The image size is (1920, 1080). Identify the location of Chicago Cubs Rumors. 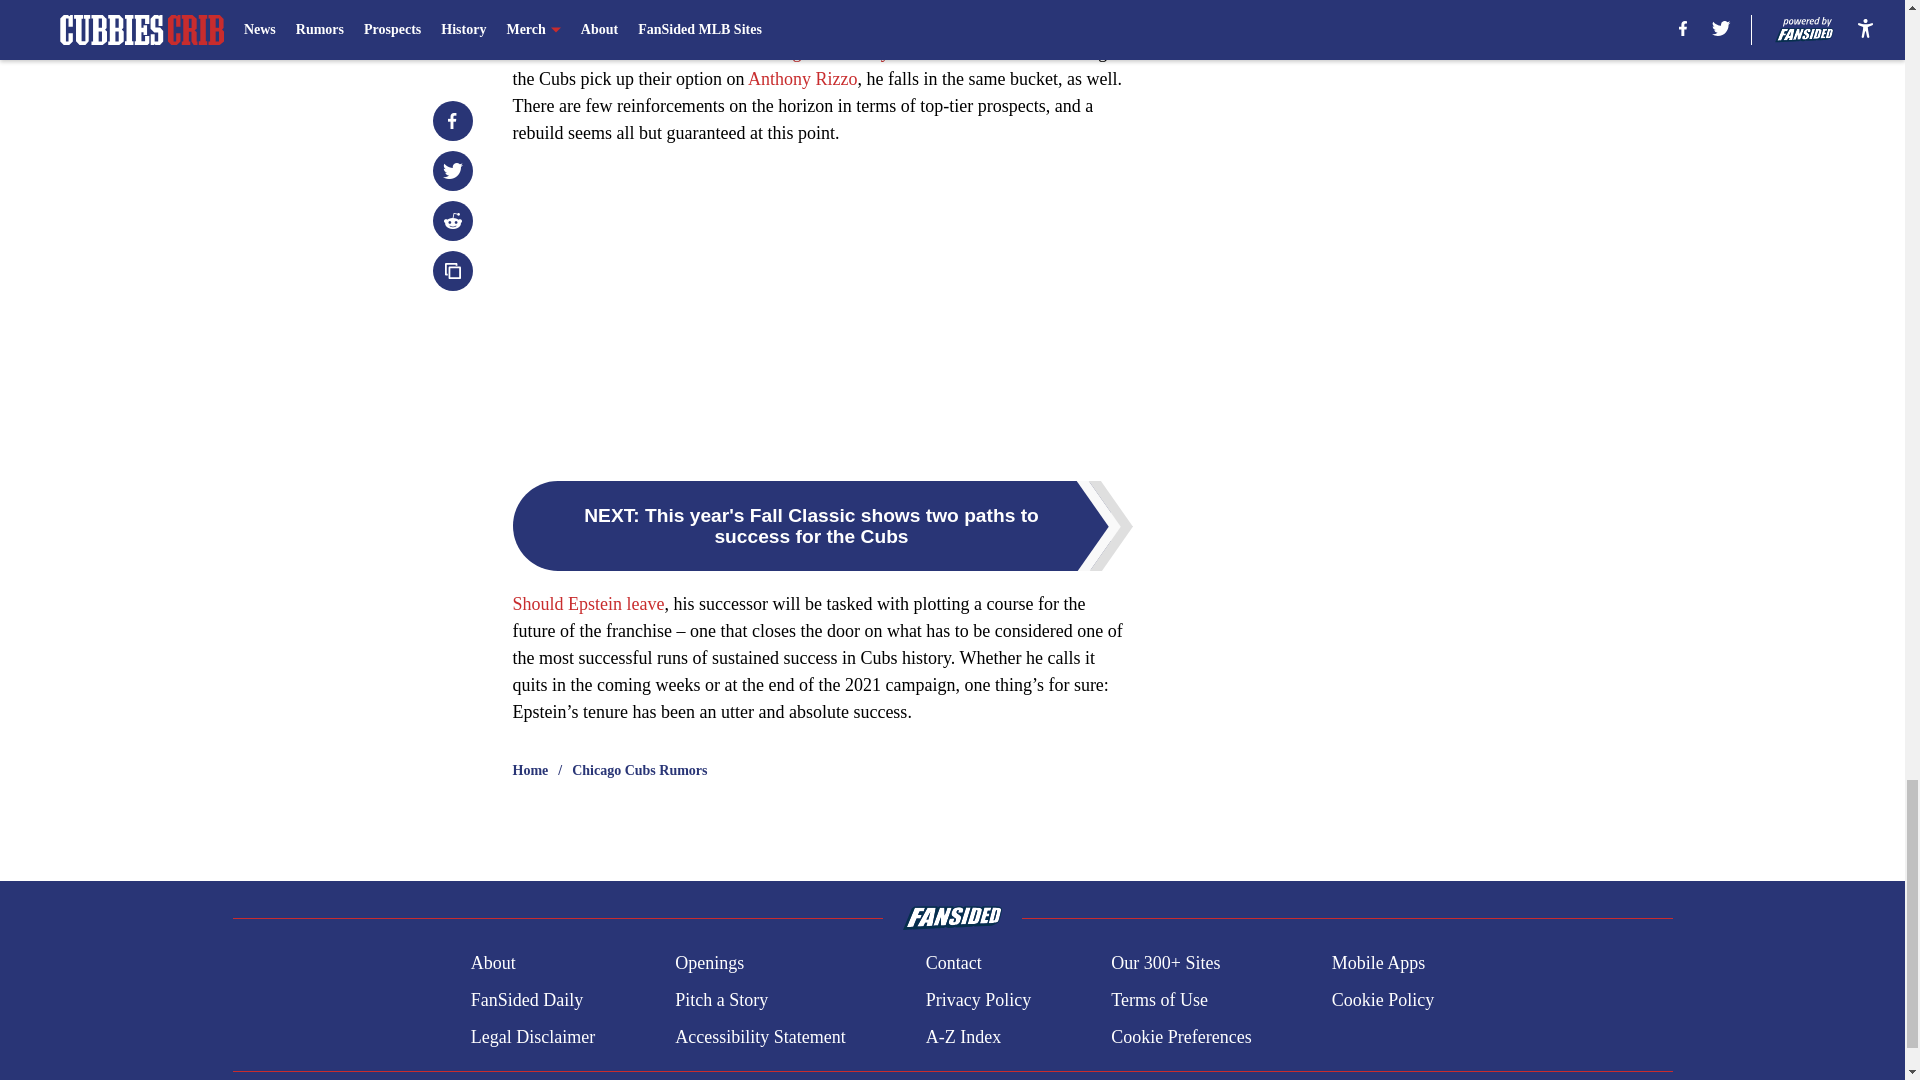
(639, 770).